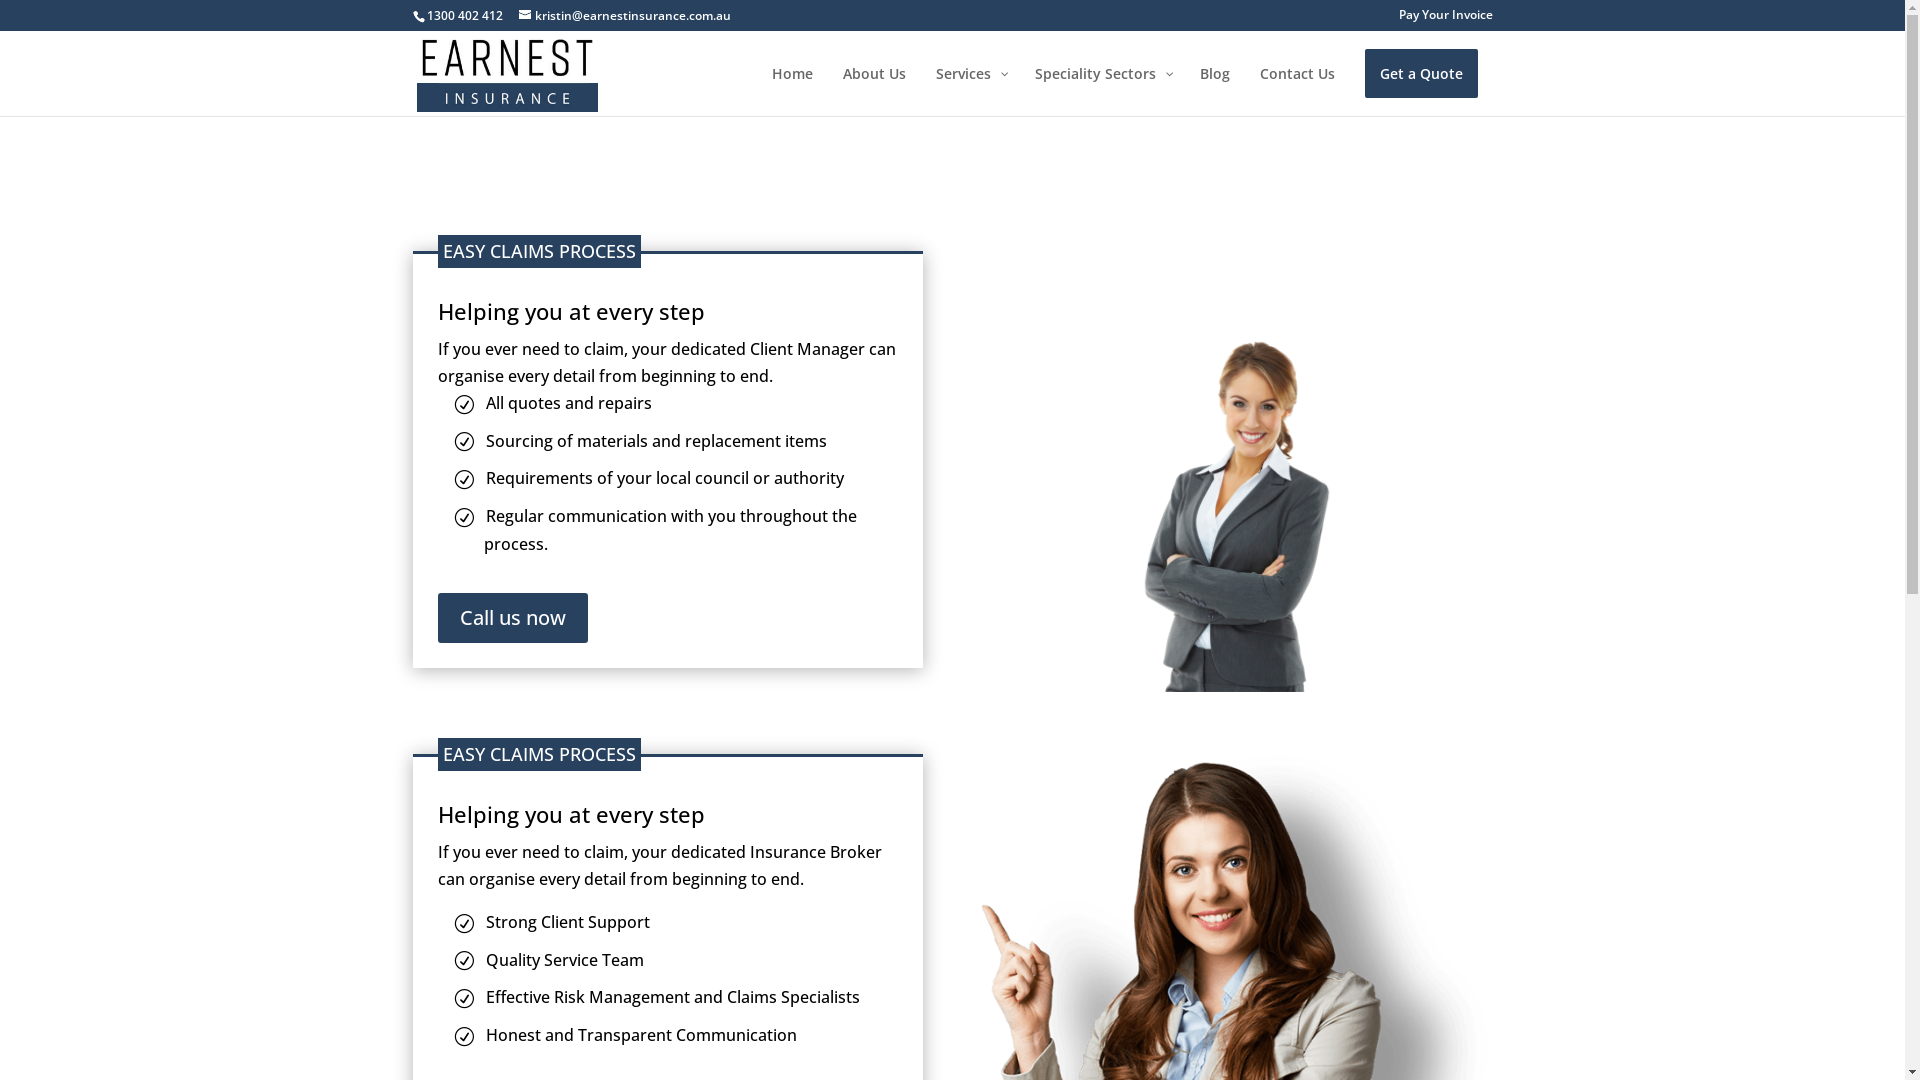  I want to click on Services, so click(970, 90).